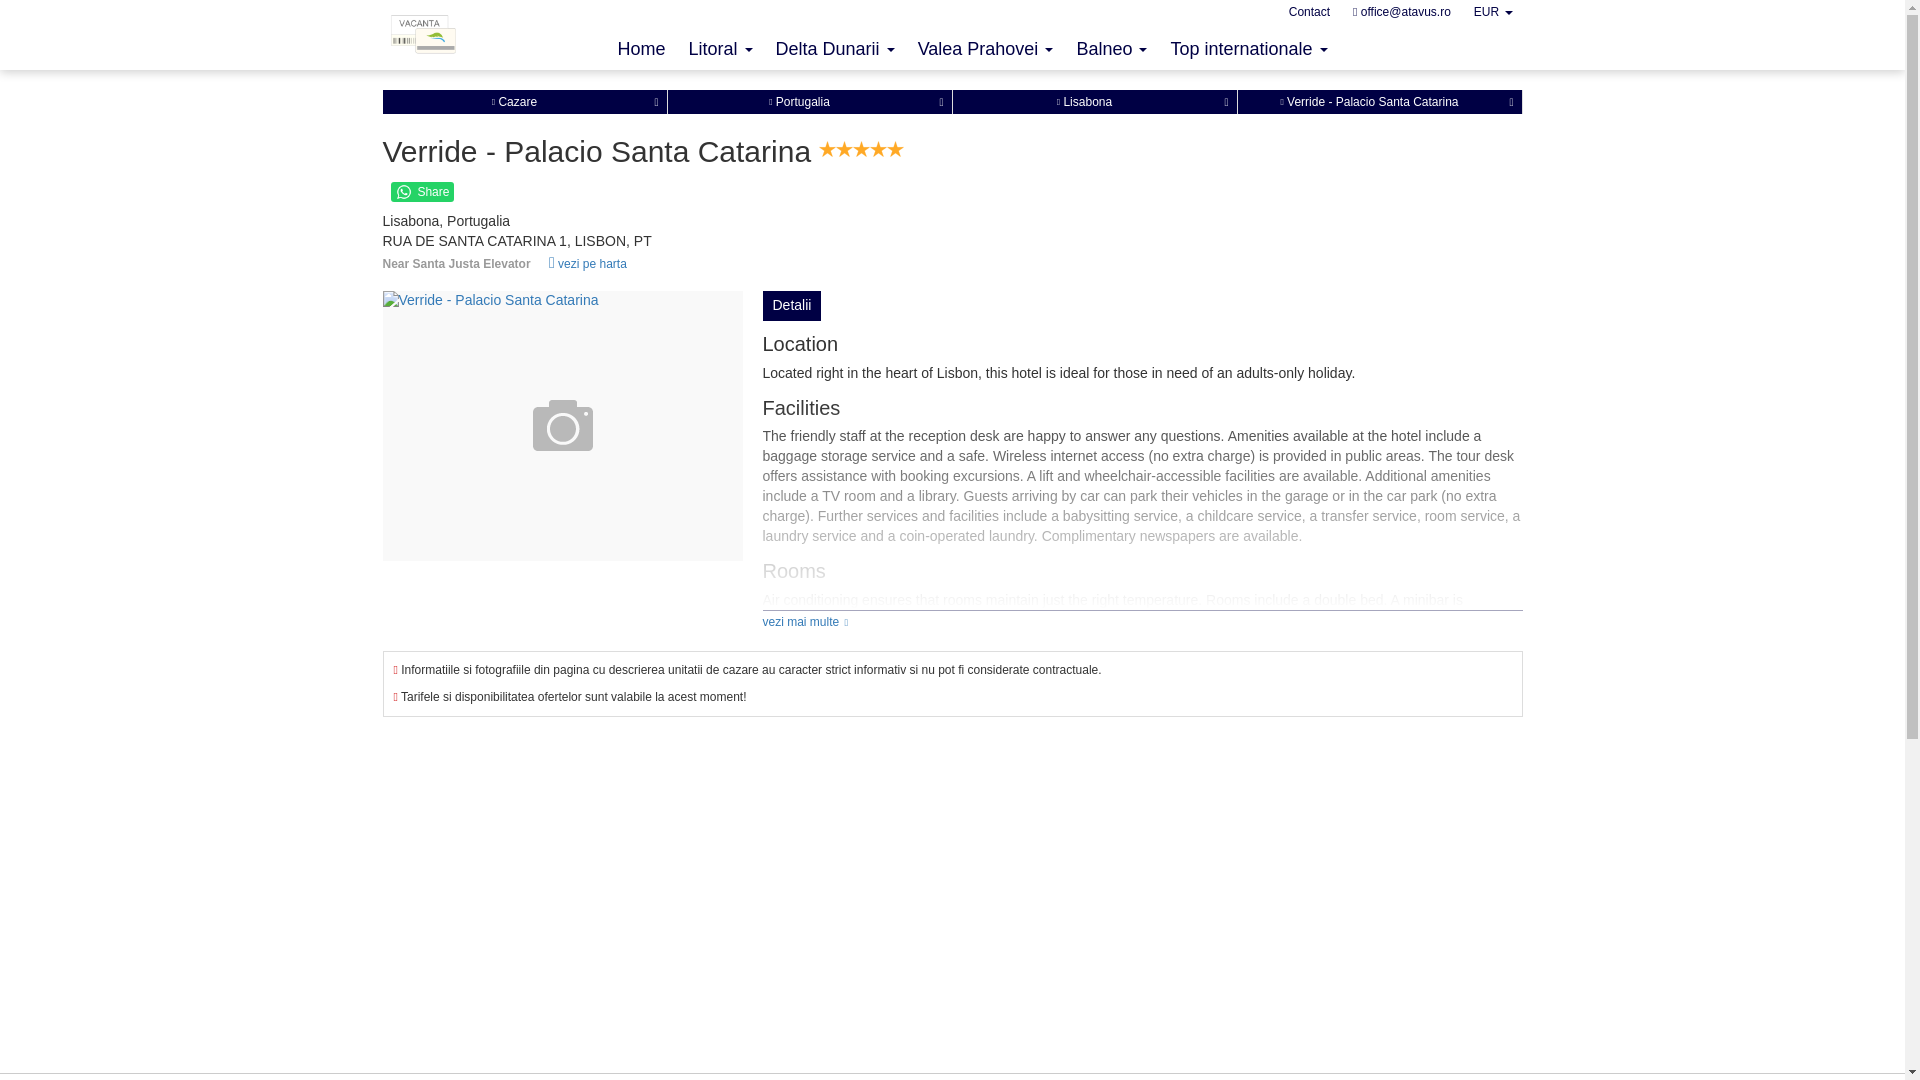 The image size is (1920, 1080). What do you see at coordinates (1111, 48) in the screenshot?
I see `Balneo` at bounding box center [1111, 48].